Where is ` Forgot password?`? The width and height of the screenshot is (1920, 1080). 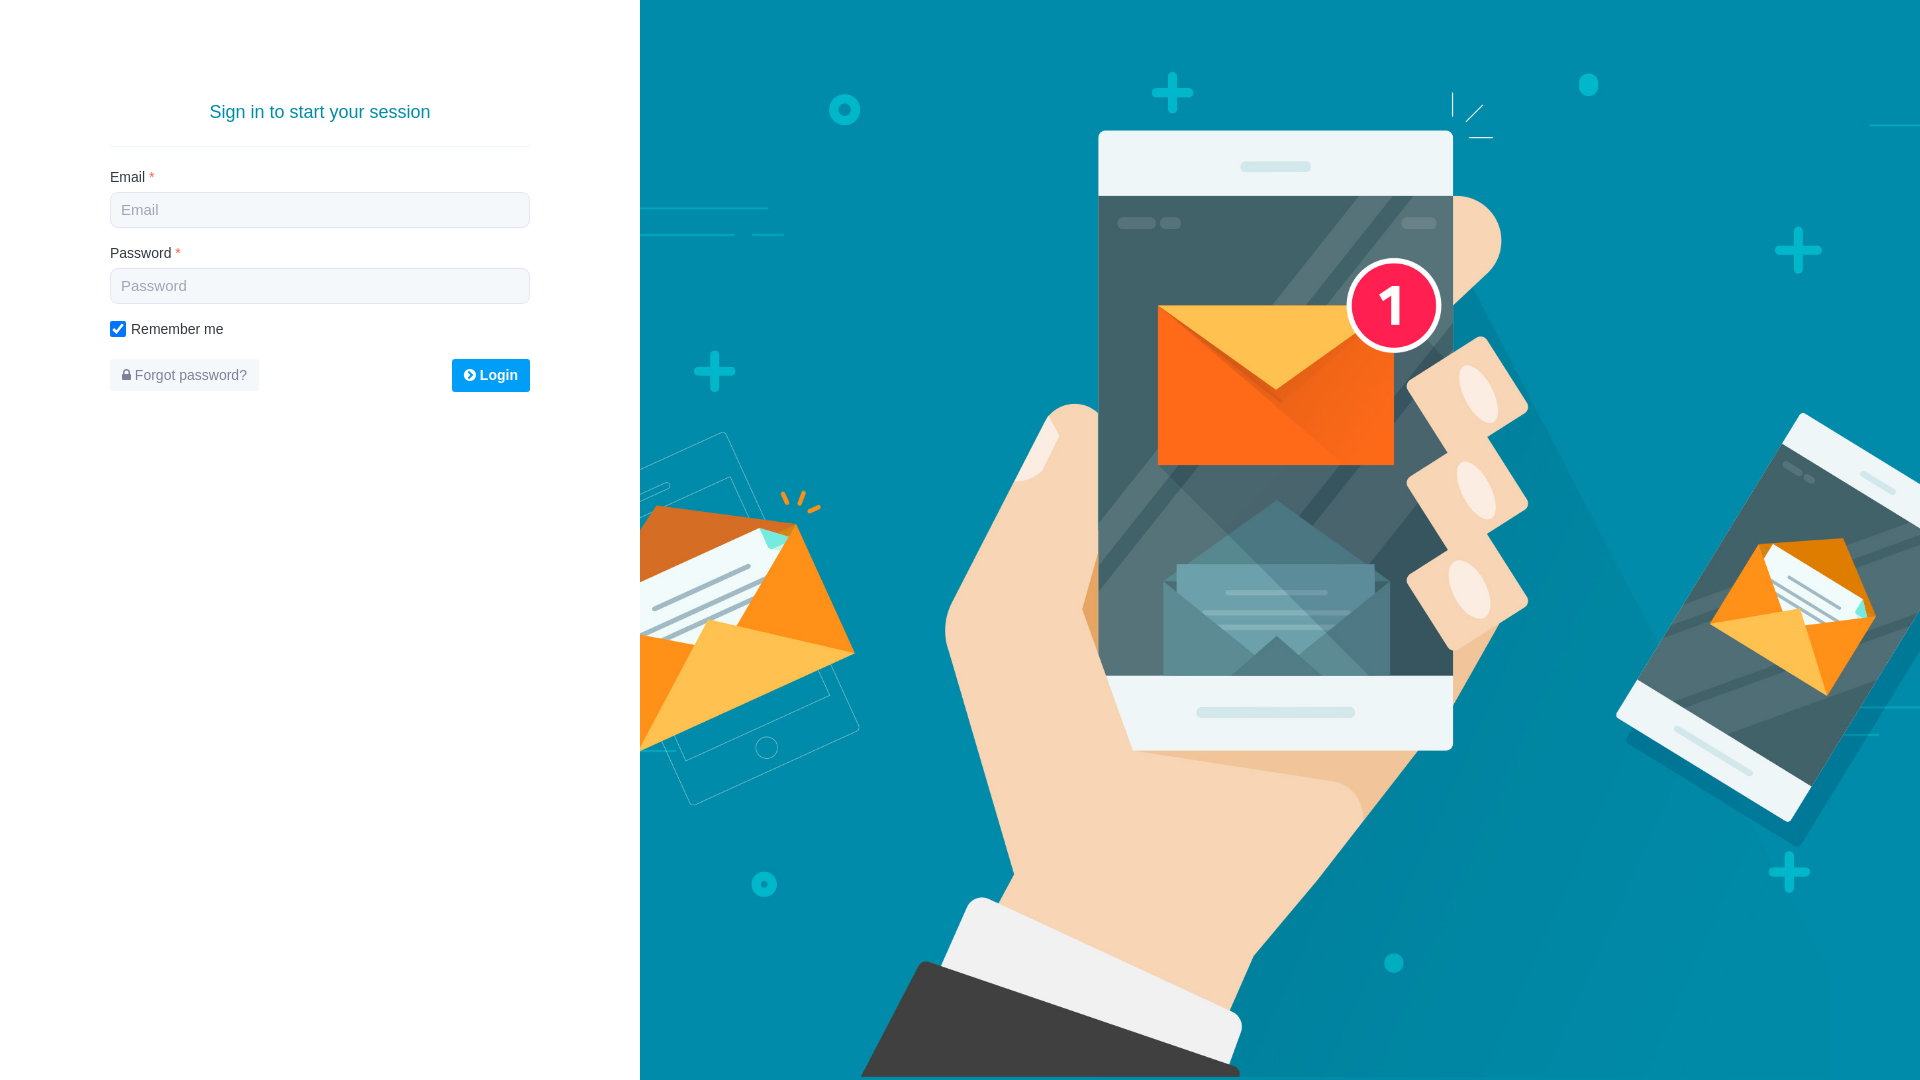  Forgot password? is located at coordinates (184, 375).